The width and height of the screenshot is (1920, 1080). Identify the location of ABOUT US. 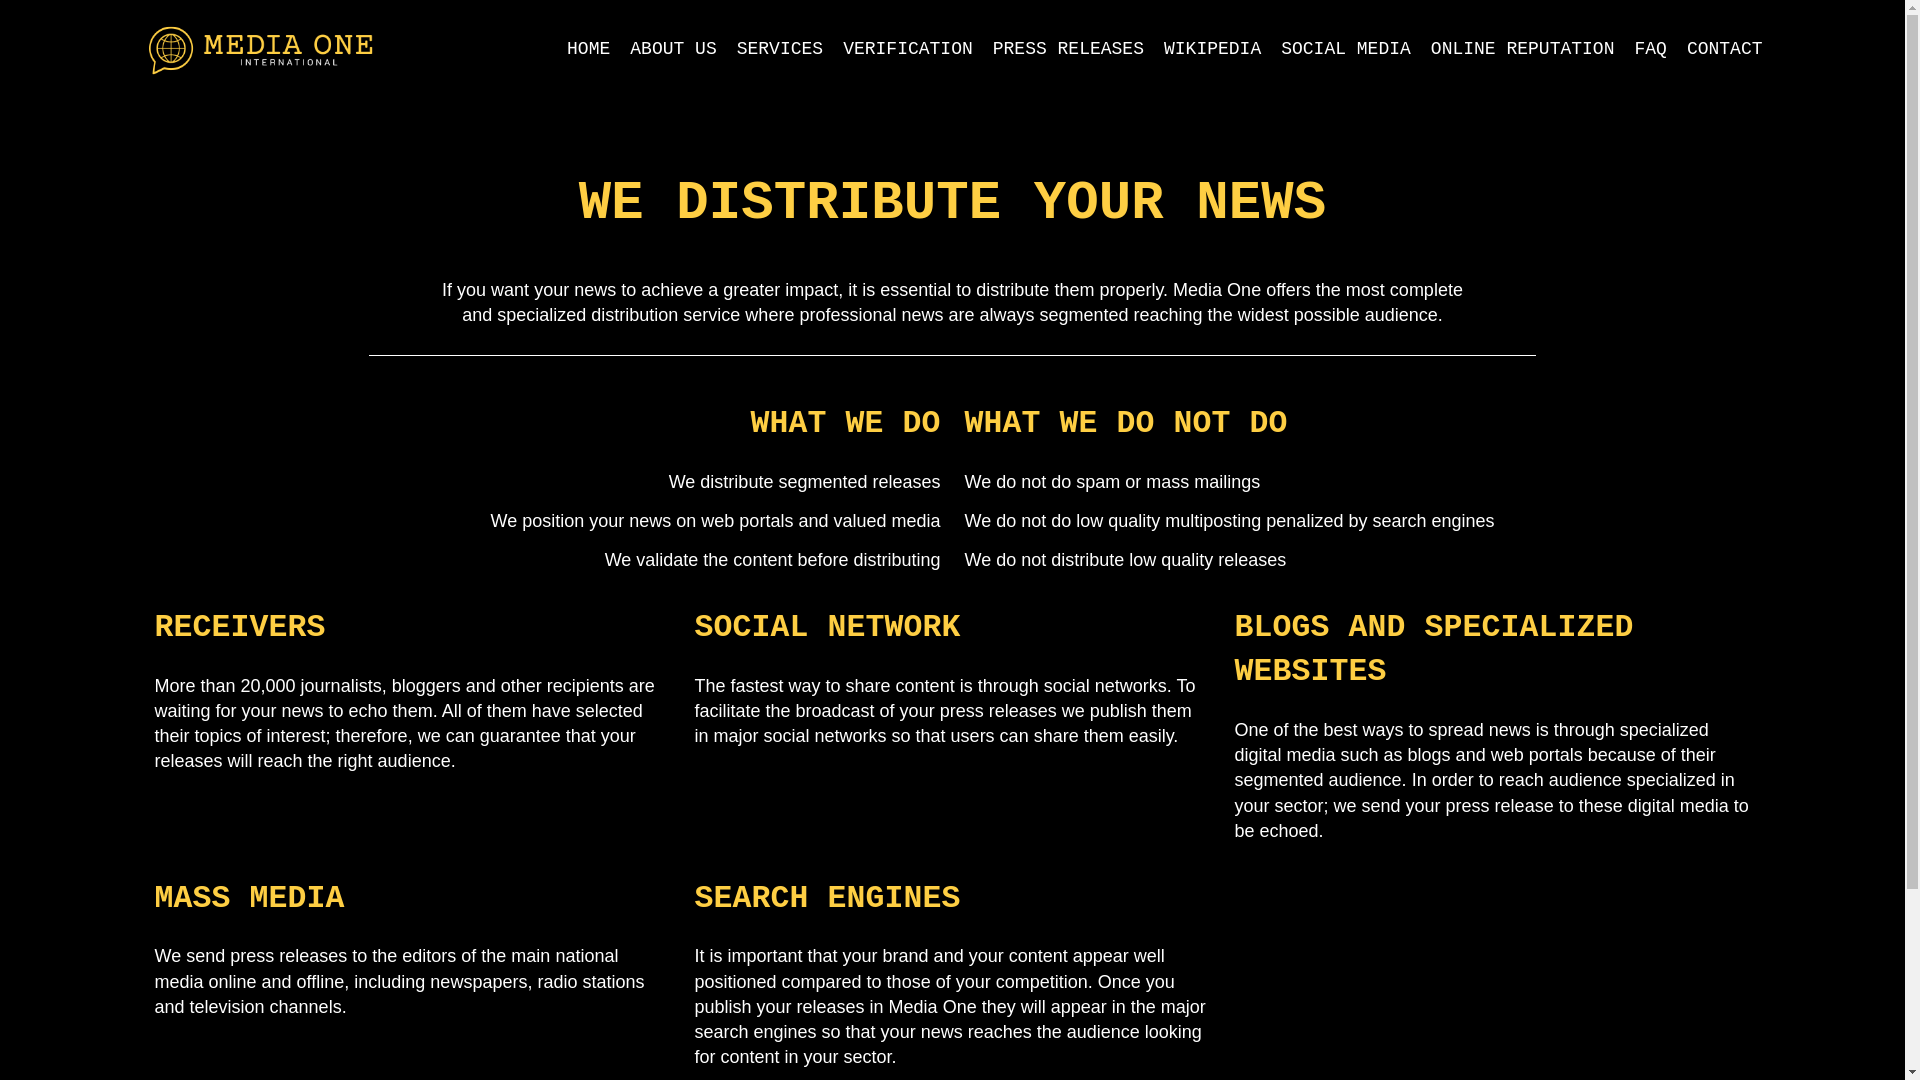
(672, 48).